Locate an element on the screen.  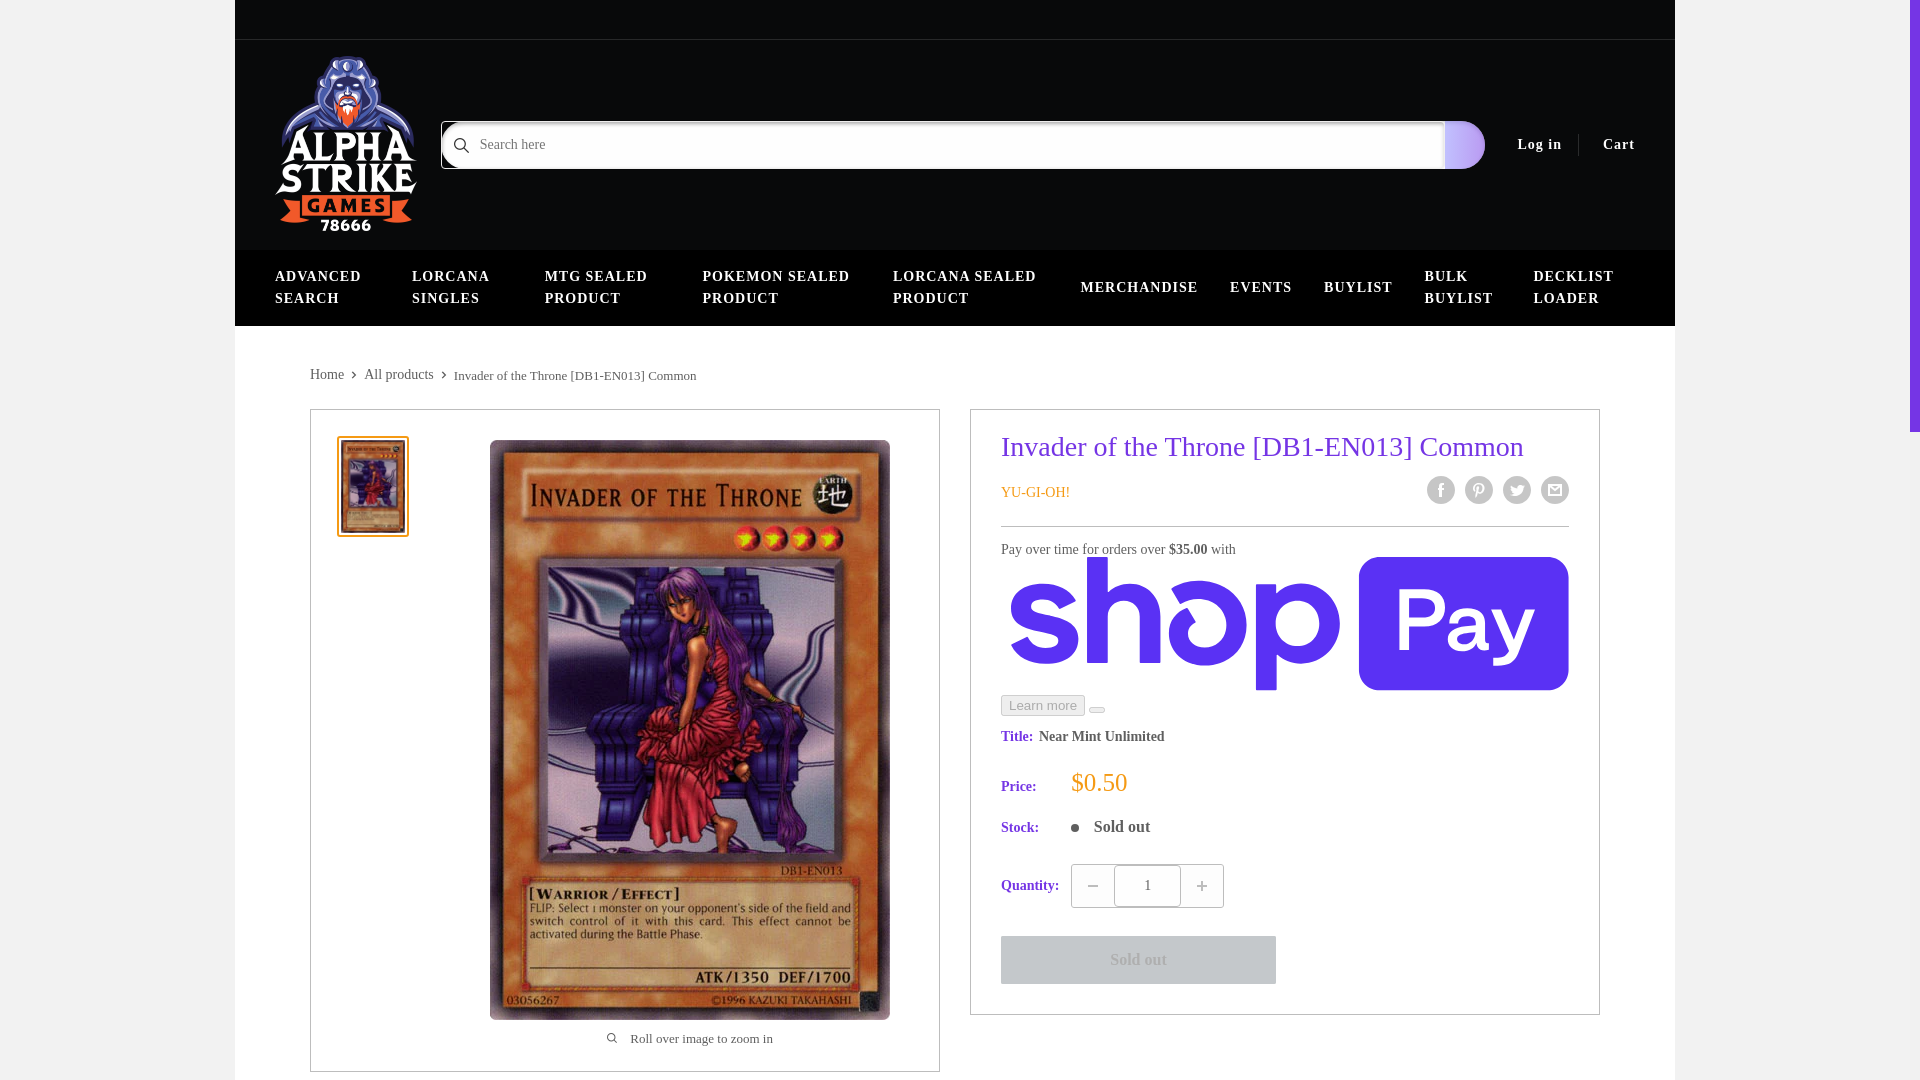
Log in is located at coordinates (1536, 144).